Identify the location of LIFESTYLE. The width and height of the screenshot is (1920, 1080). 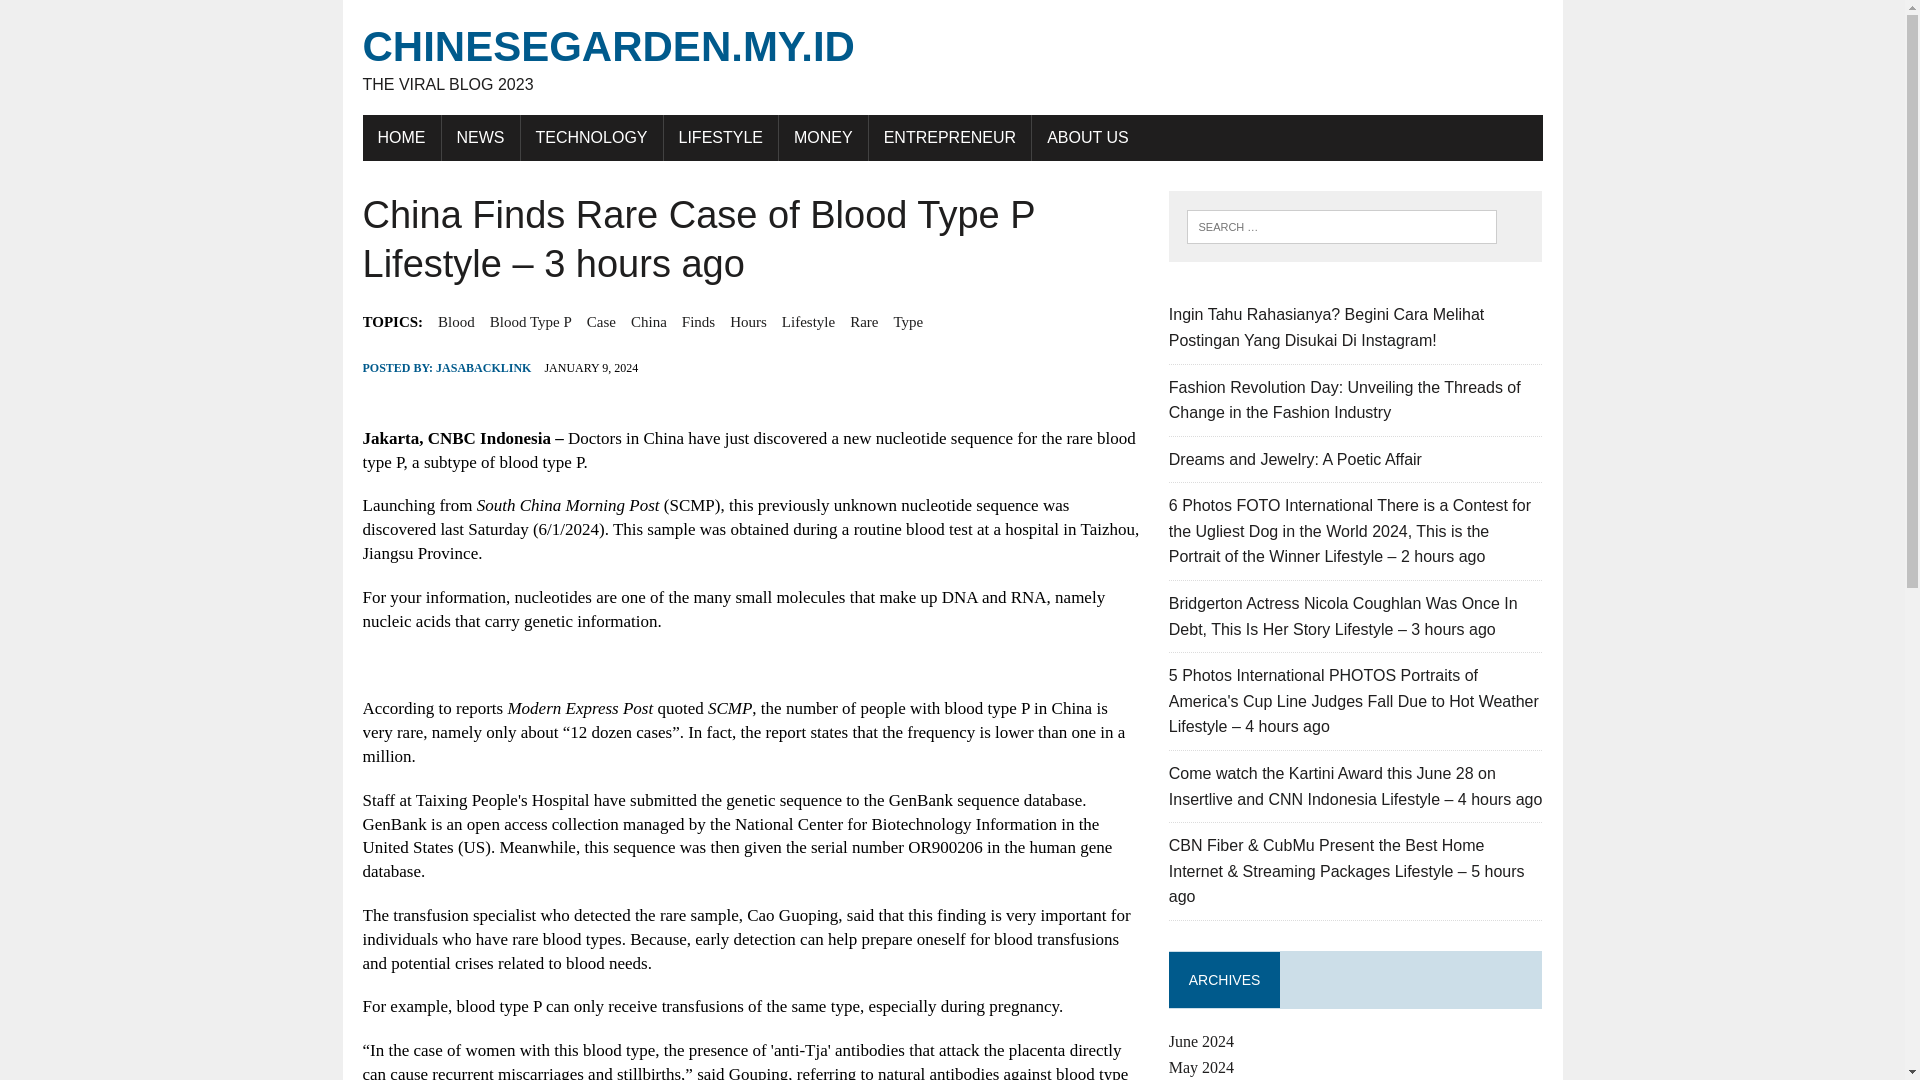
(720, 137).